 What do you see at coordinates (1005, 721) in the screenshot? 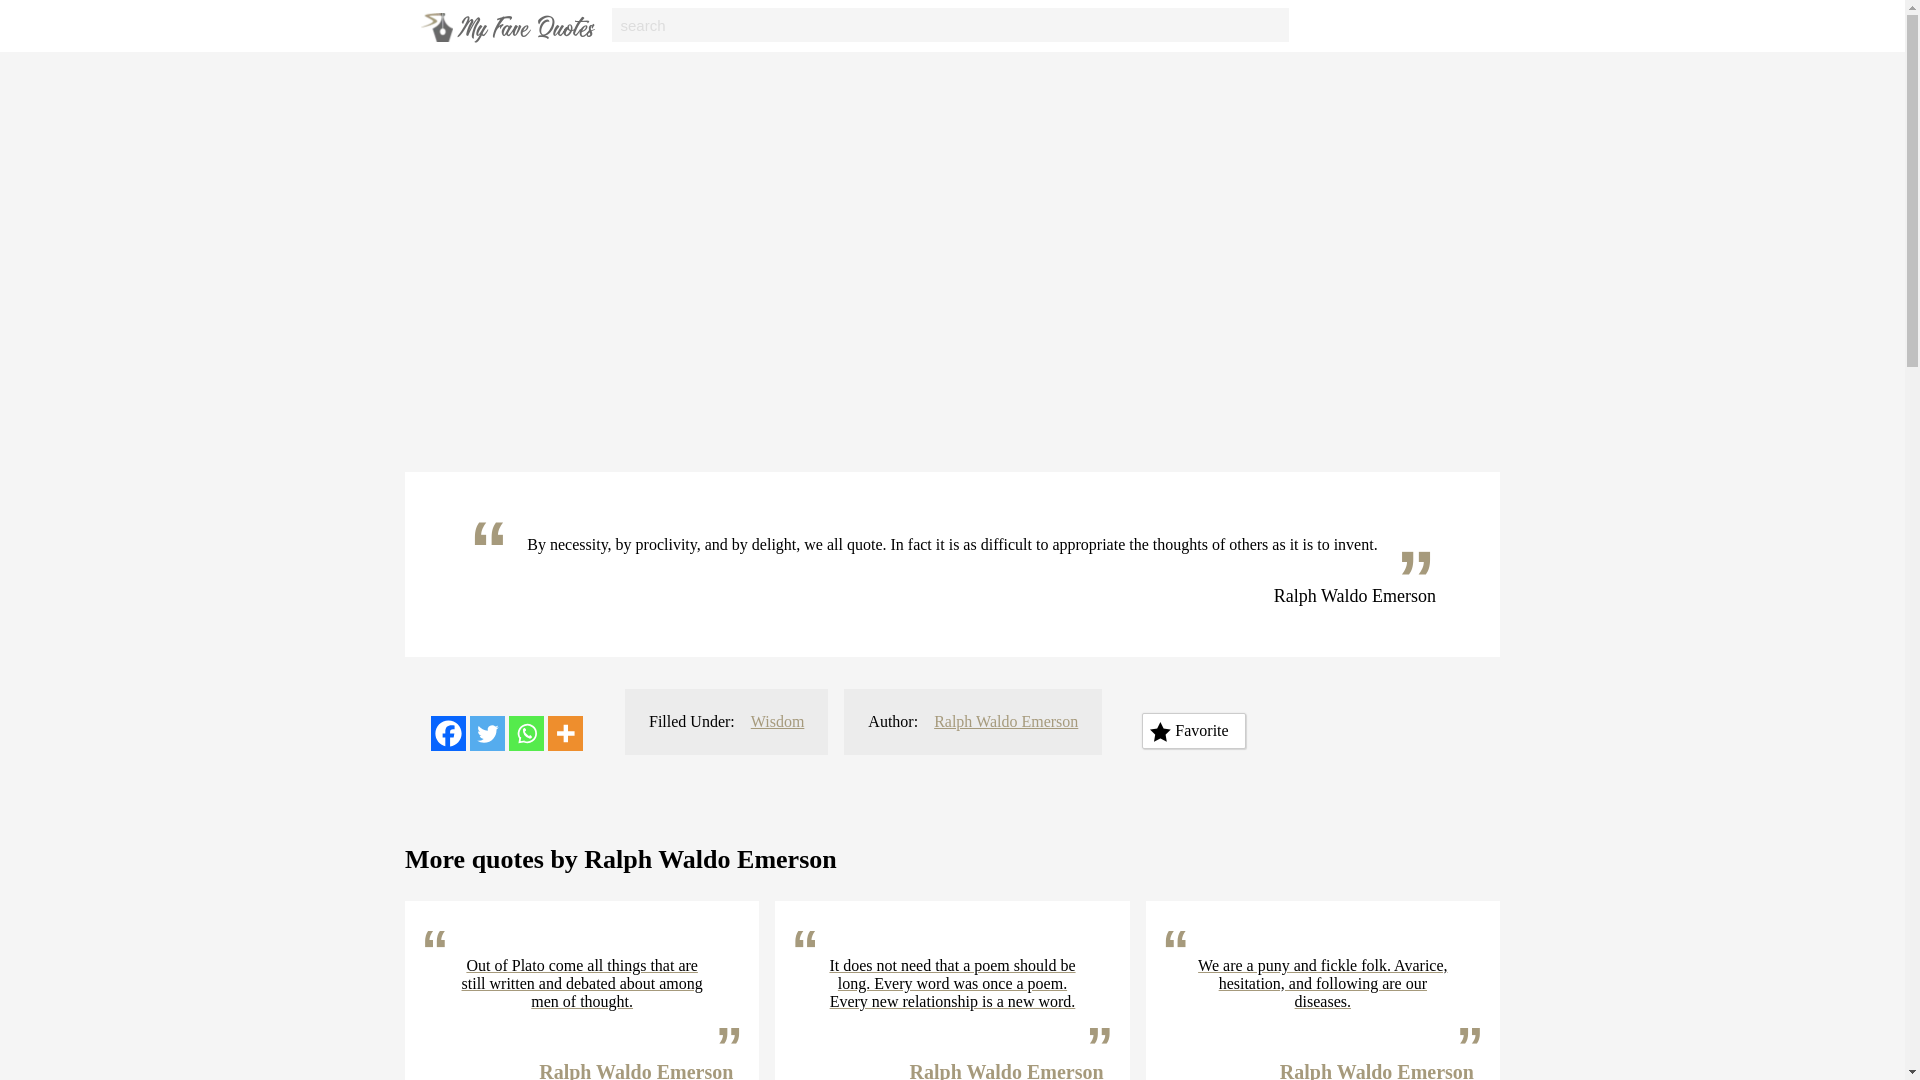
I see `Ralph Waldo Emerson` at bounding box center [1005, 721].